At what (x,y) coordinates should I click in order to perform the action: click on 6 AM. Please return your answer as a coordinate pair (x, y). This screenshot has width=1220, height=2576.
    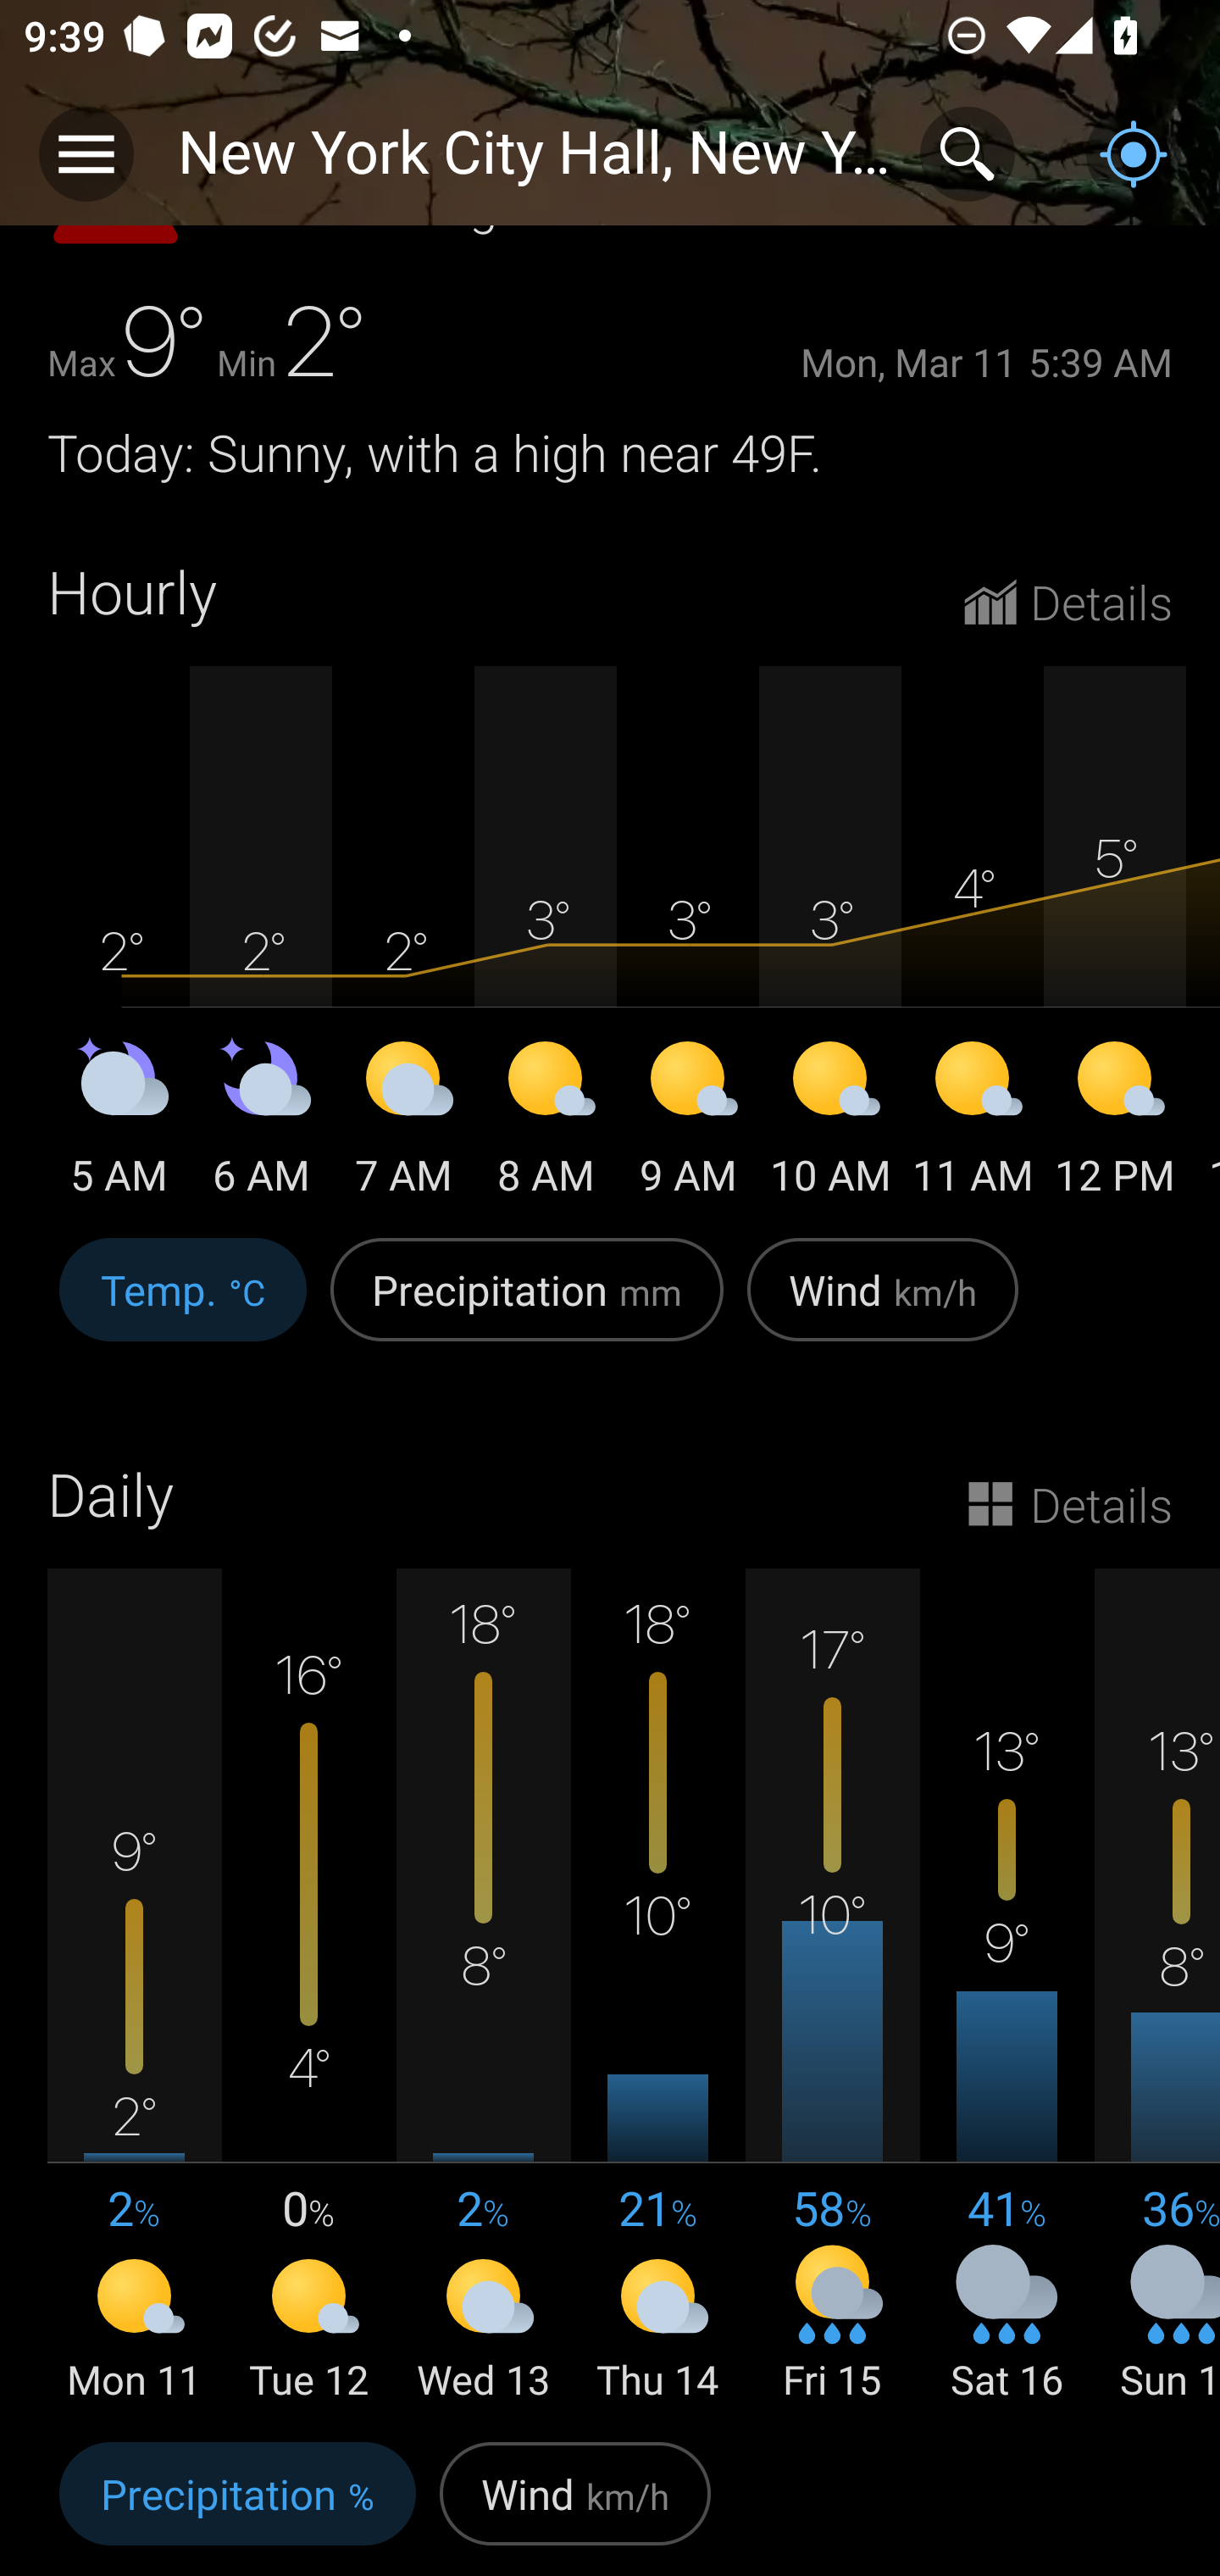
    Looking at the image, I should click on (261, 1124).